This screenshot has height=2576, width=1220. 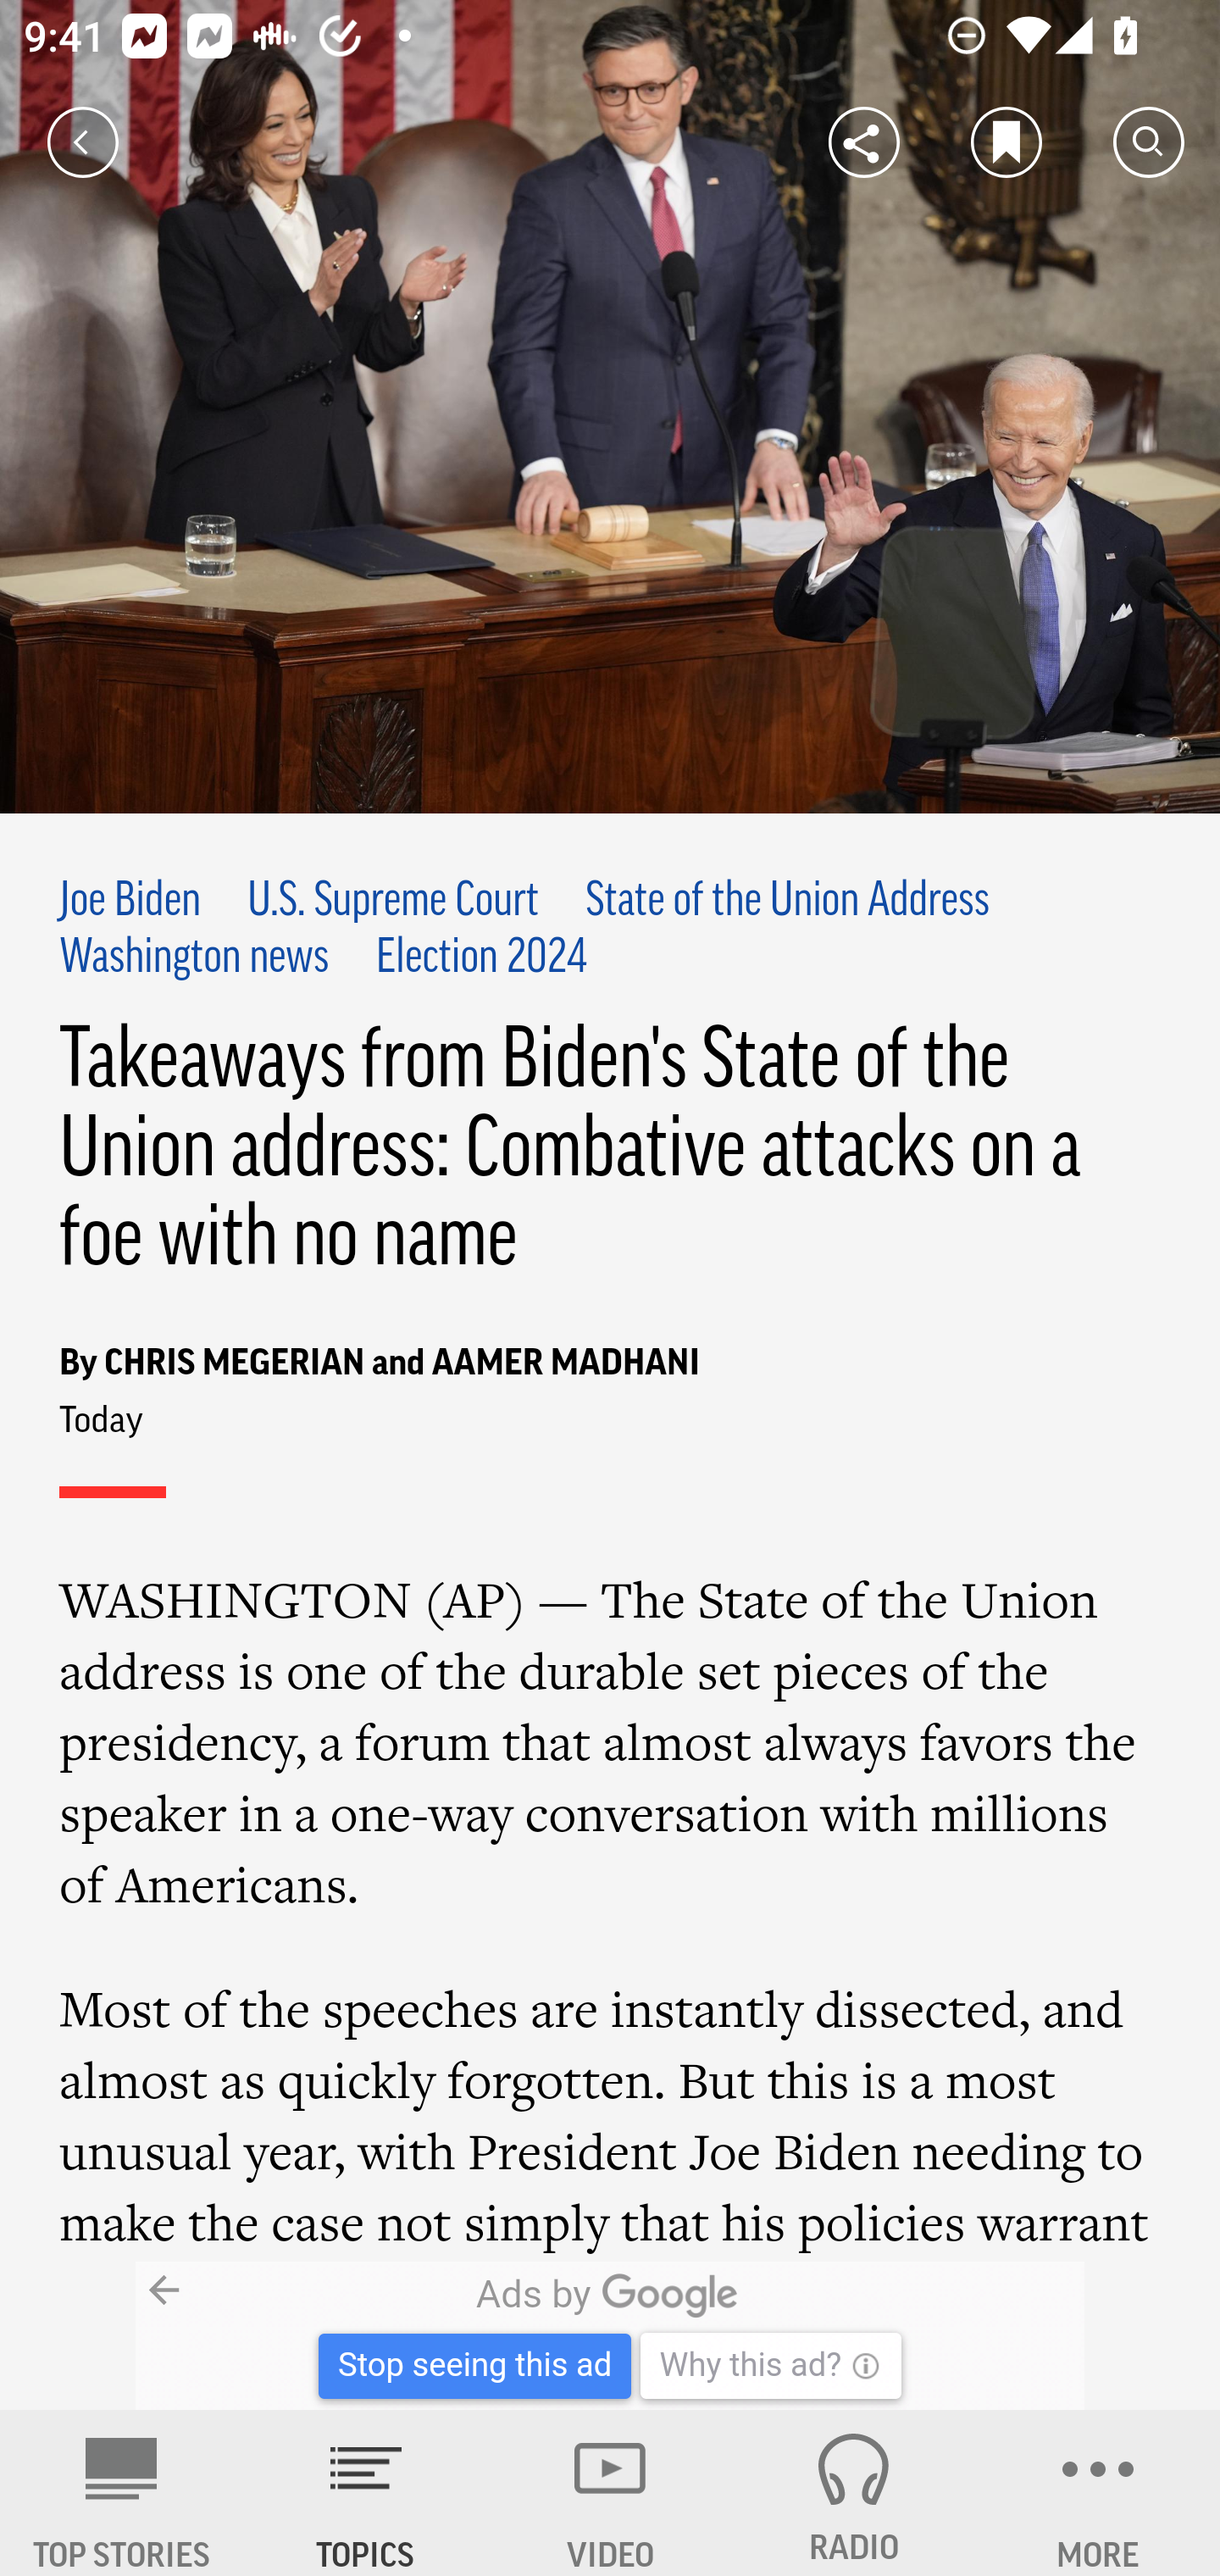 What do you see at coordinates (610, 2493) in the screenshot?
I see `VIDEO` at bounding box center [610, 2493].